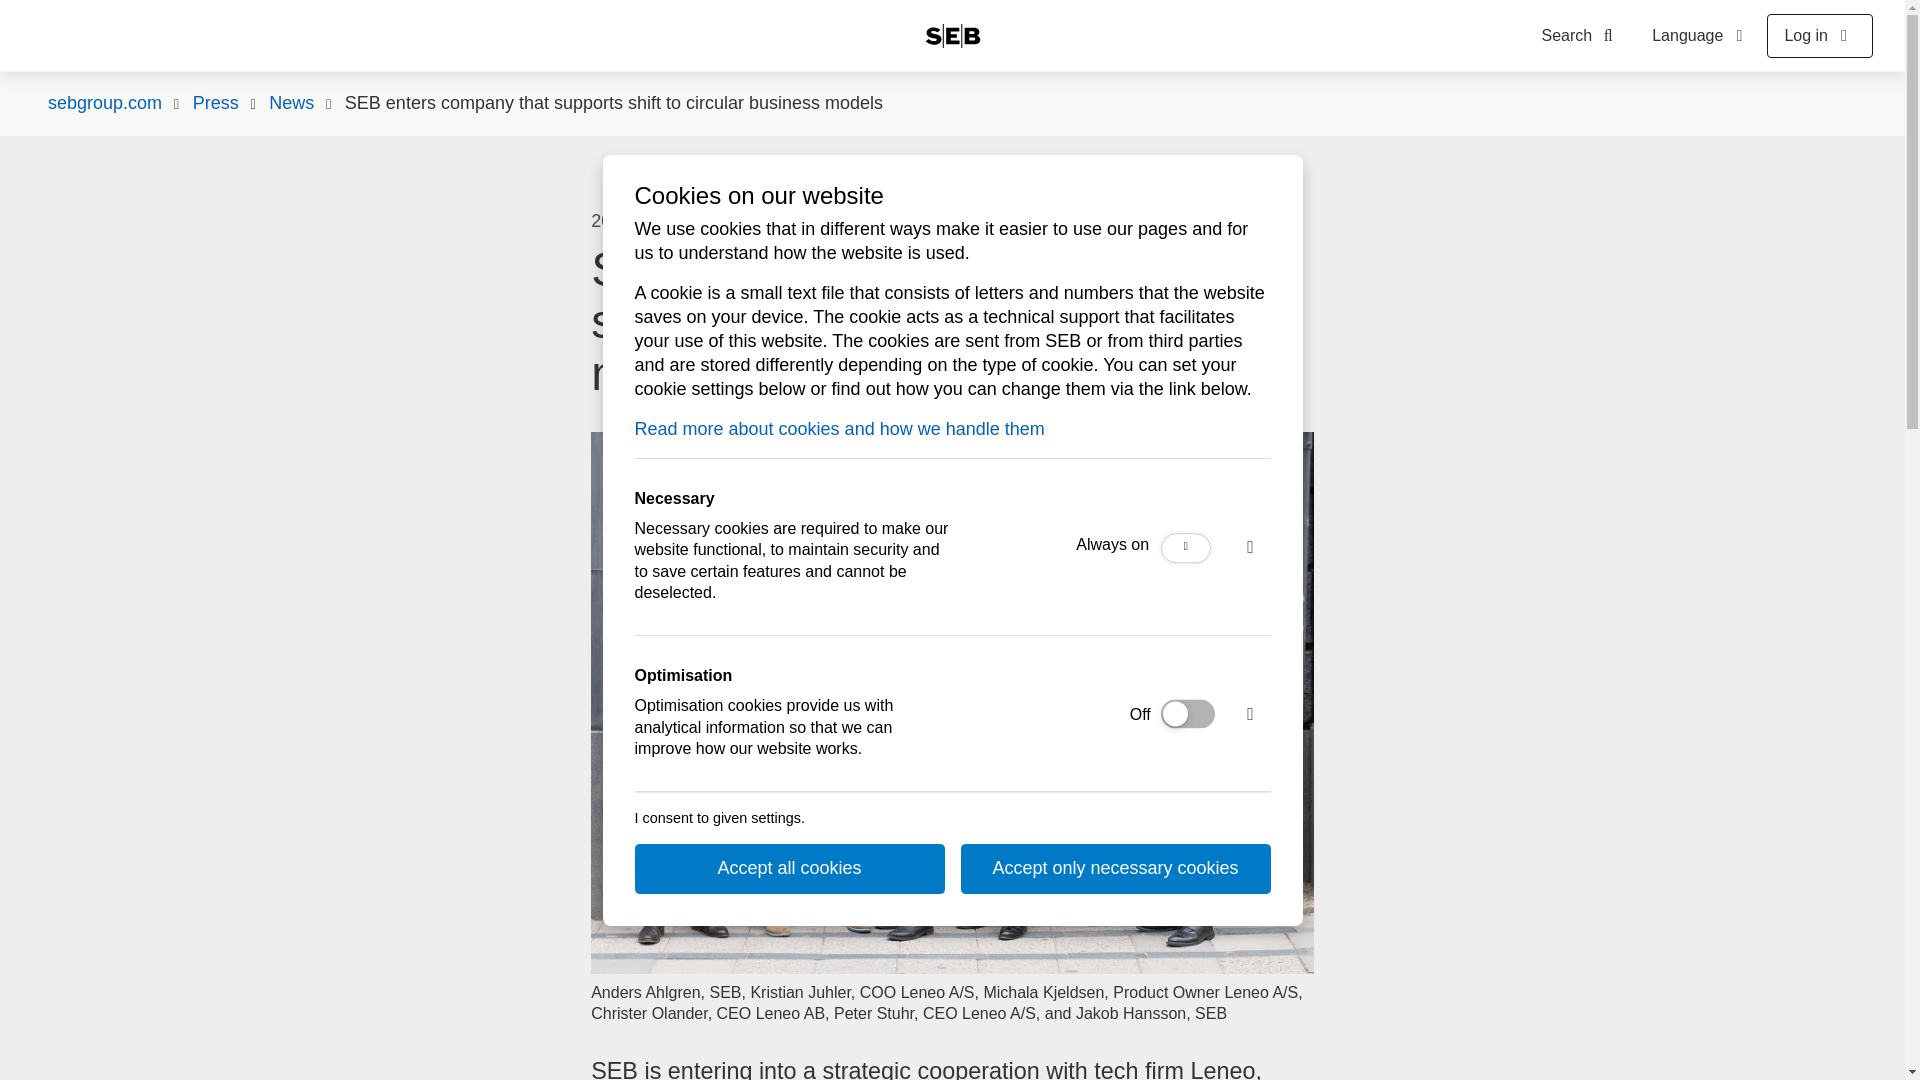 Image resolution: width=1920 pixels, height=1080 pixels. What do you see at coordinates (1087, 222) in the screenshot?
I see `Twitter` at bounding box center [1087, 222].